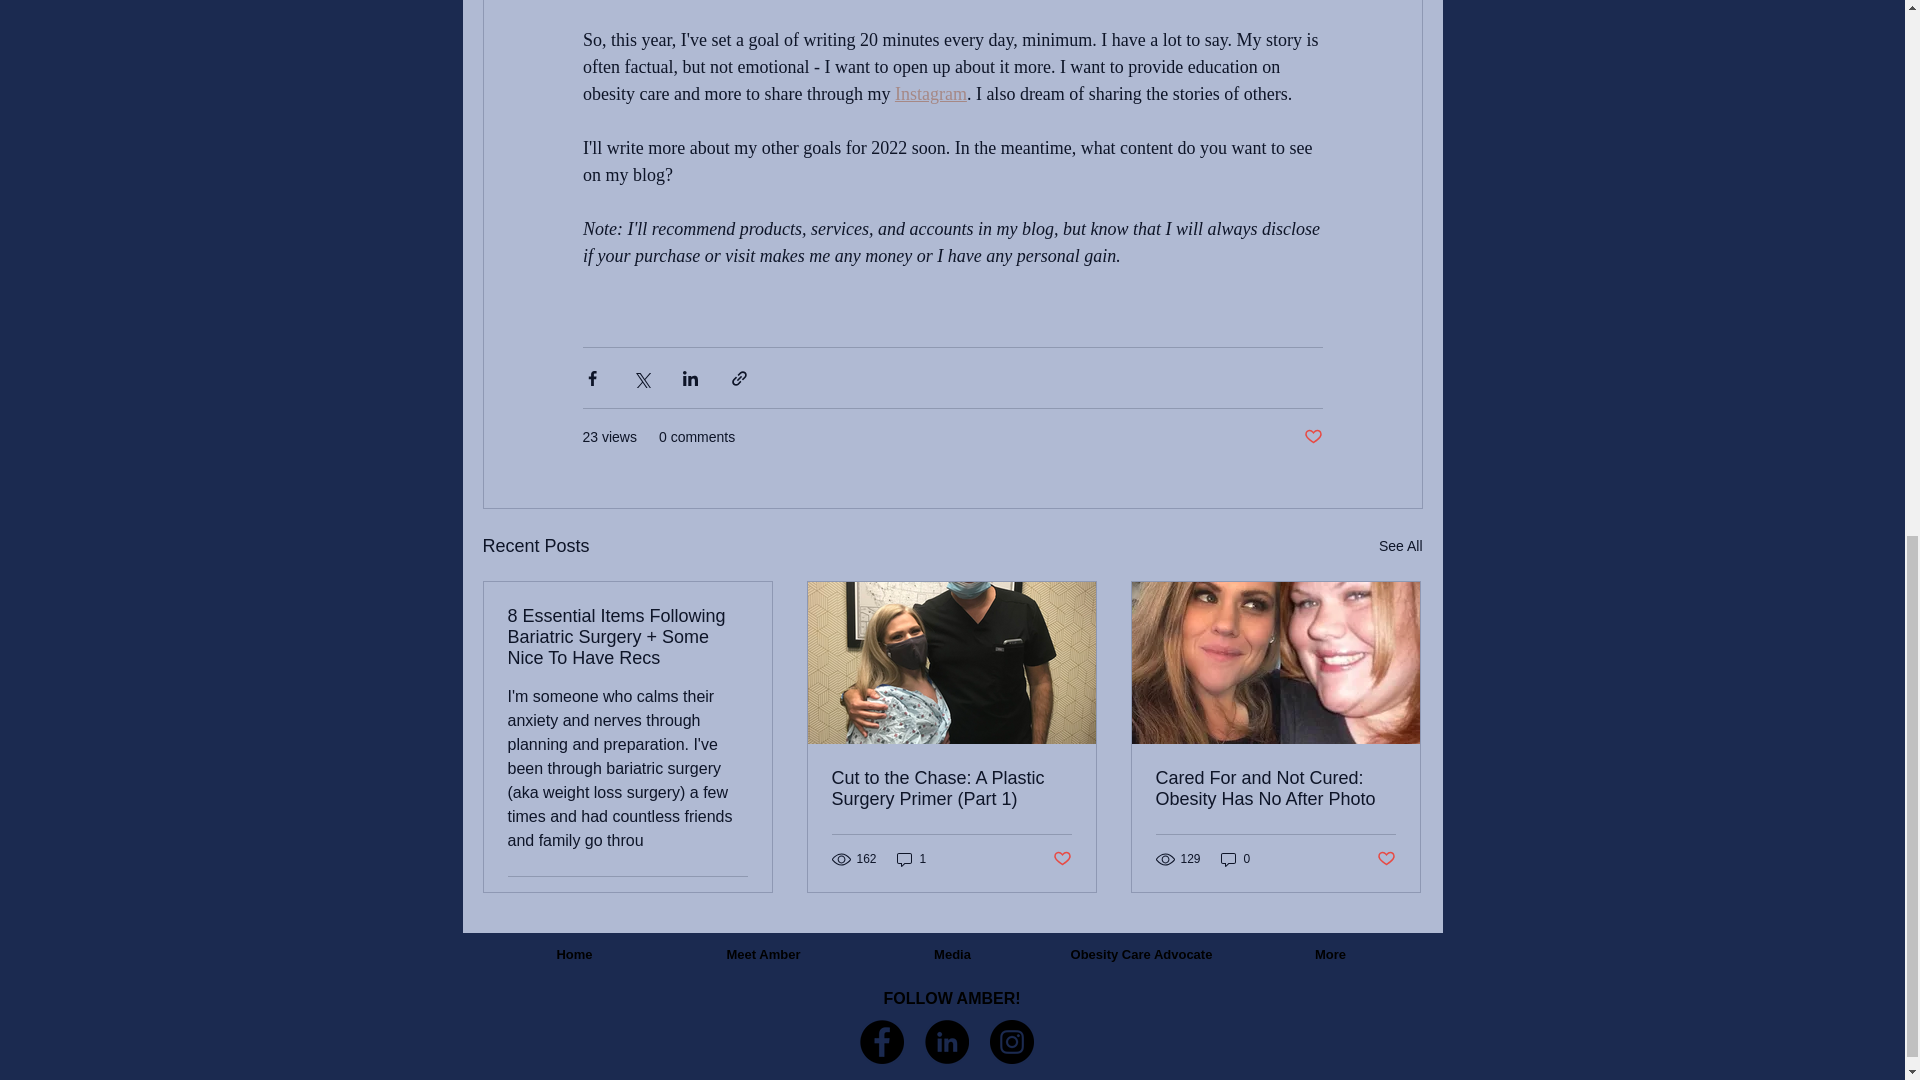  What do you see at coordinates (1062, 858) in the screenshot?
I see `Post not marked as liked` at bounding box center [1062, 858].